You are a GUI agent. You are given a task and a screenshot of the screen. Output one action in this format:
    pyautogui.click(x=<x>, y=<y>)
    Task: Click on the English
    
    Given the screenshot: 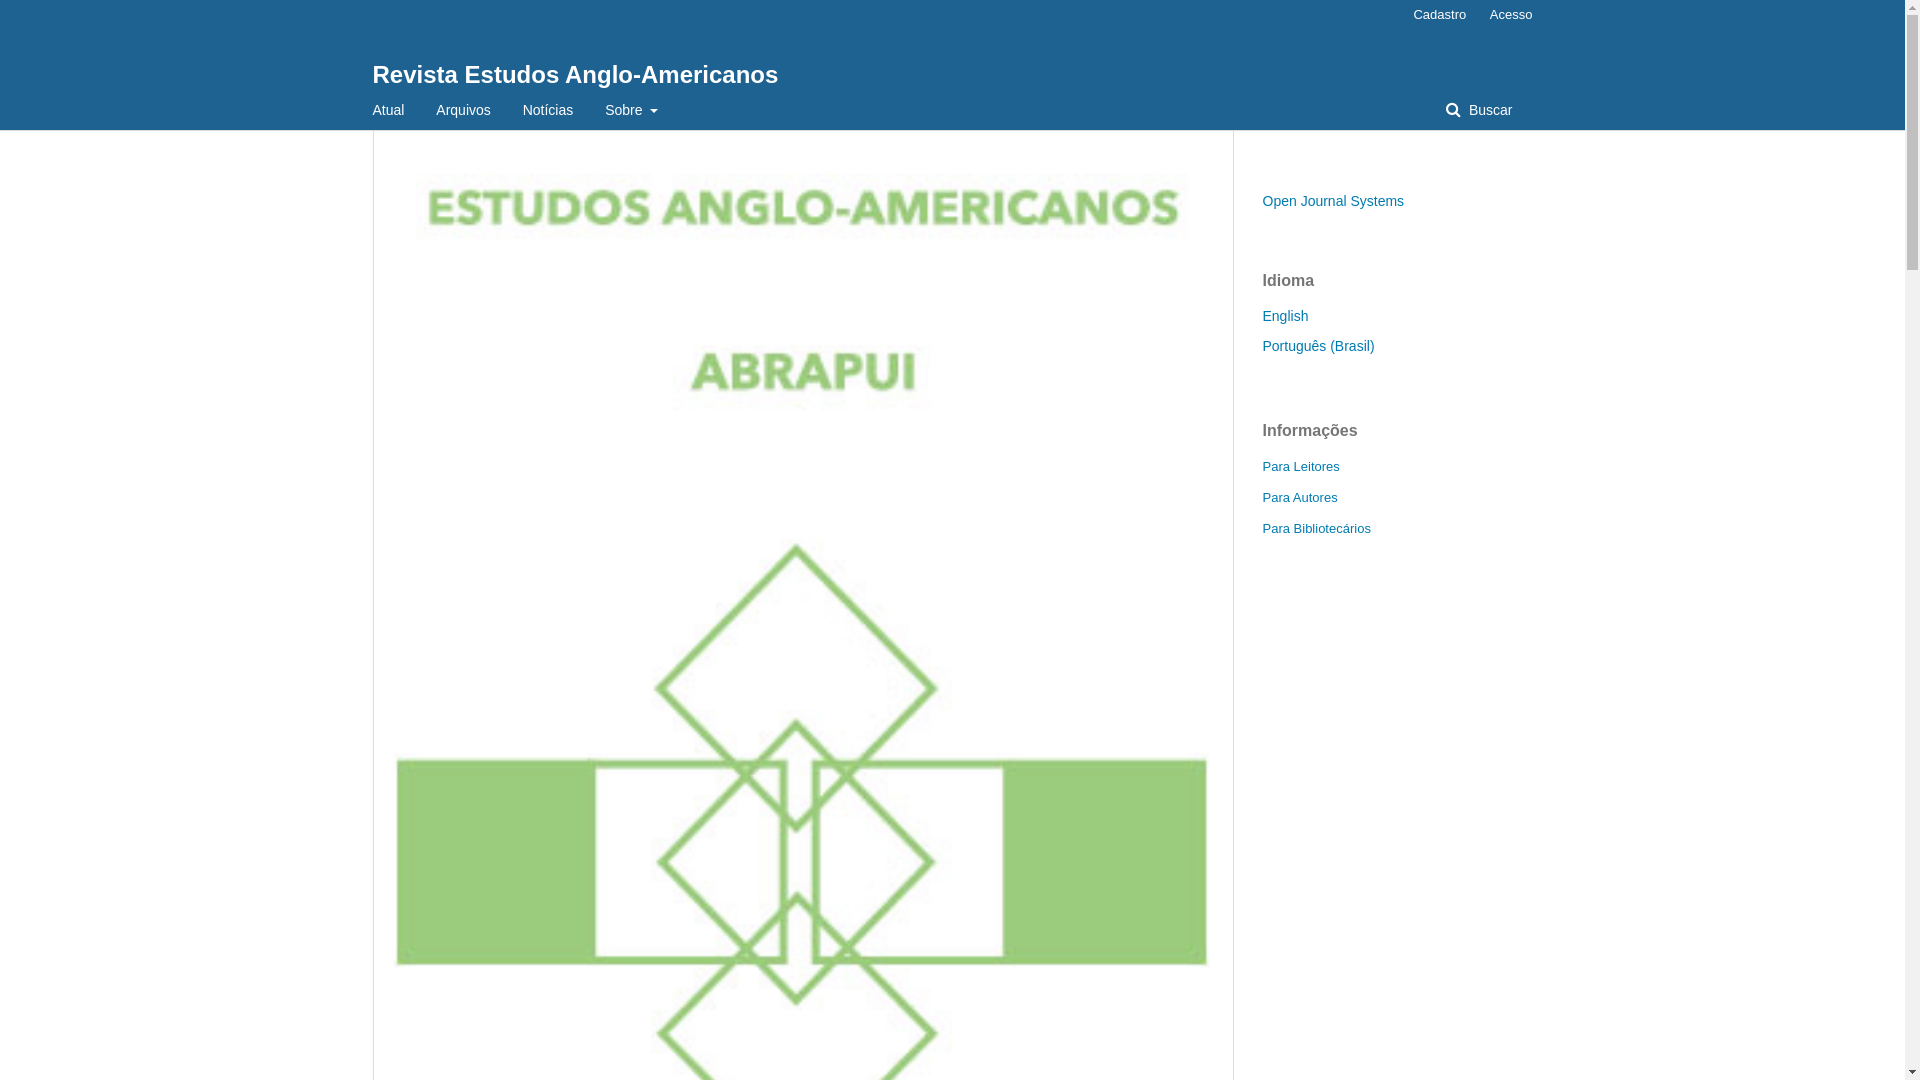 What is the action you would take?
    pyautogui.click(x=1285, y=316)
    